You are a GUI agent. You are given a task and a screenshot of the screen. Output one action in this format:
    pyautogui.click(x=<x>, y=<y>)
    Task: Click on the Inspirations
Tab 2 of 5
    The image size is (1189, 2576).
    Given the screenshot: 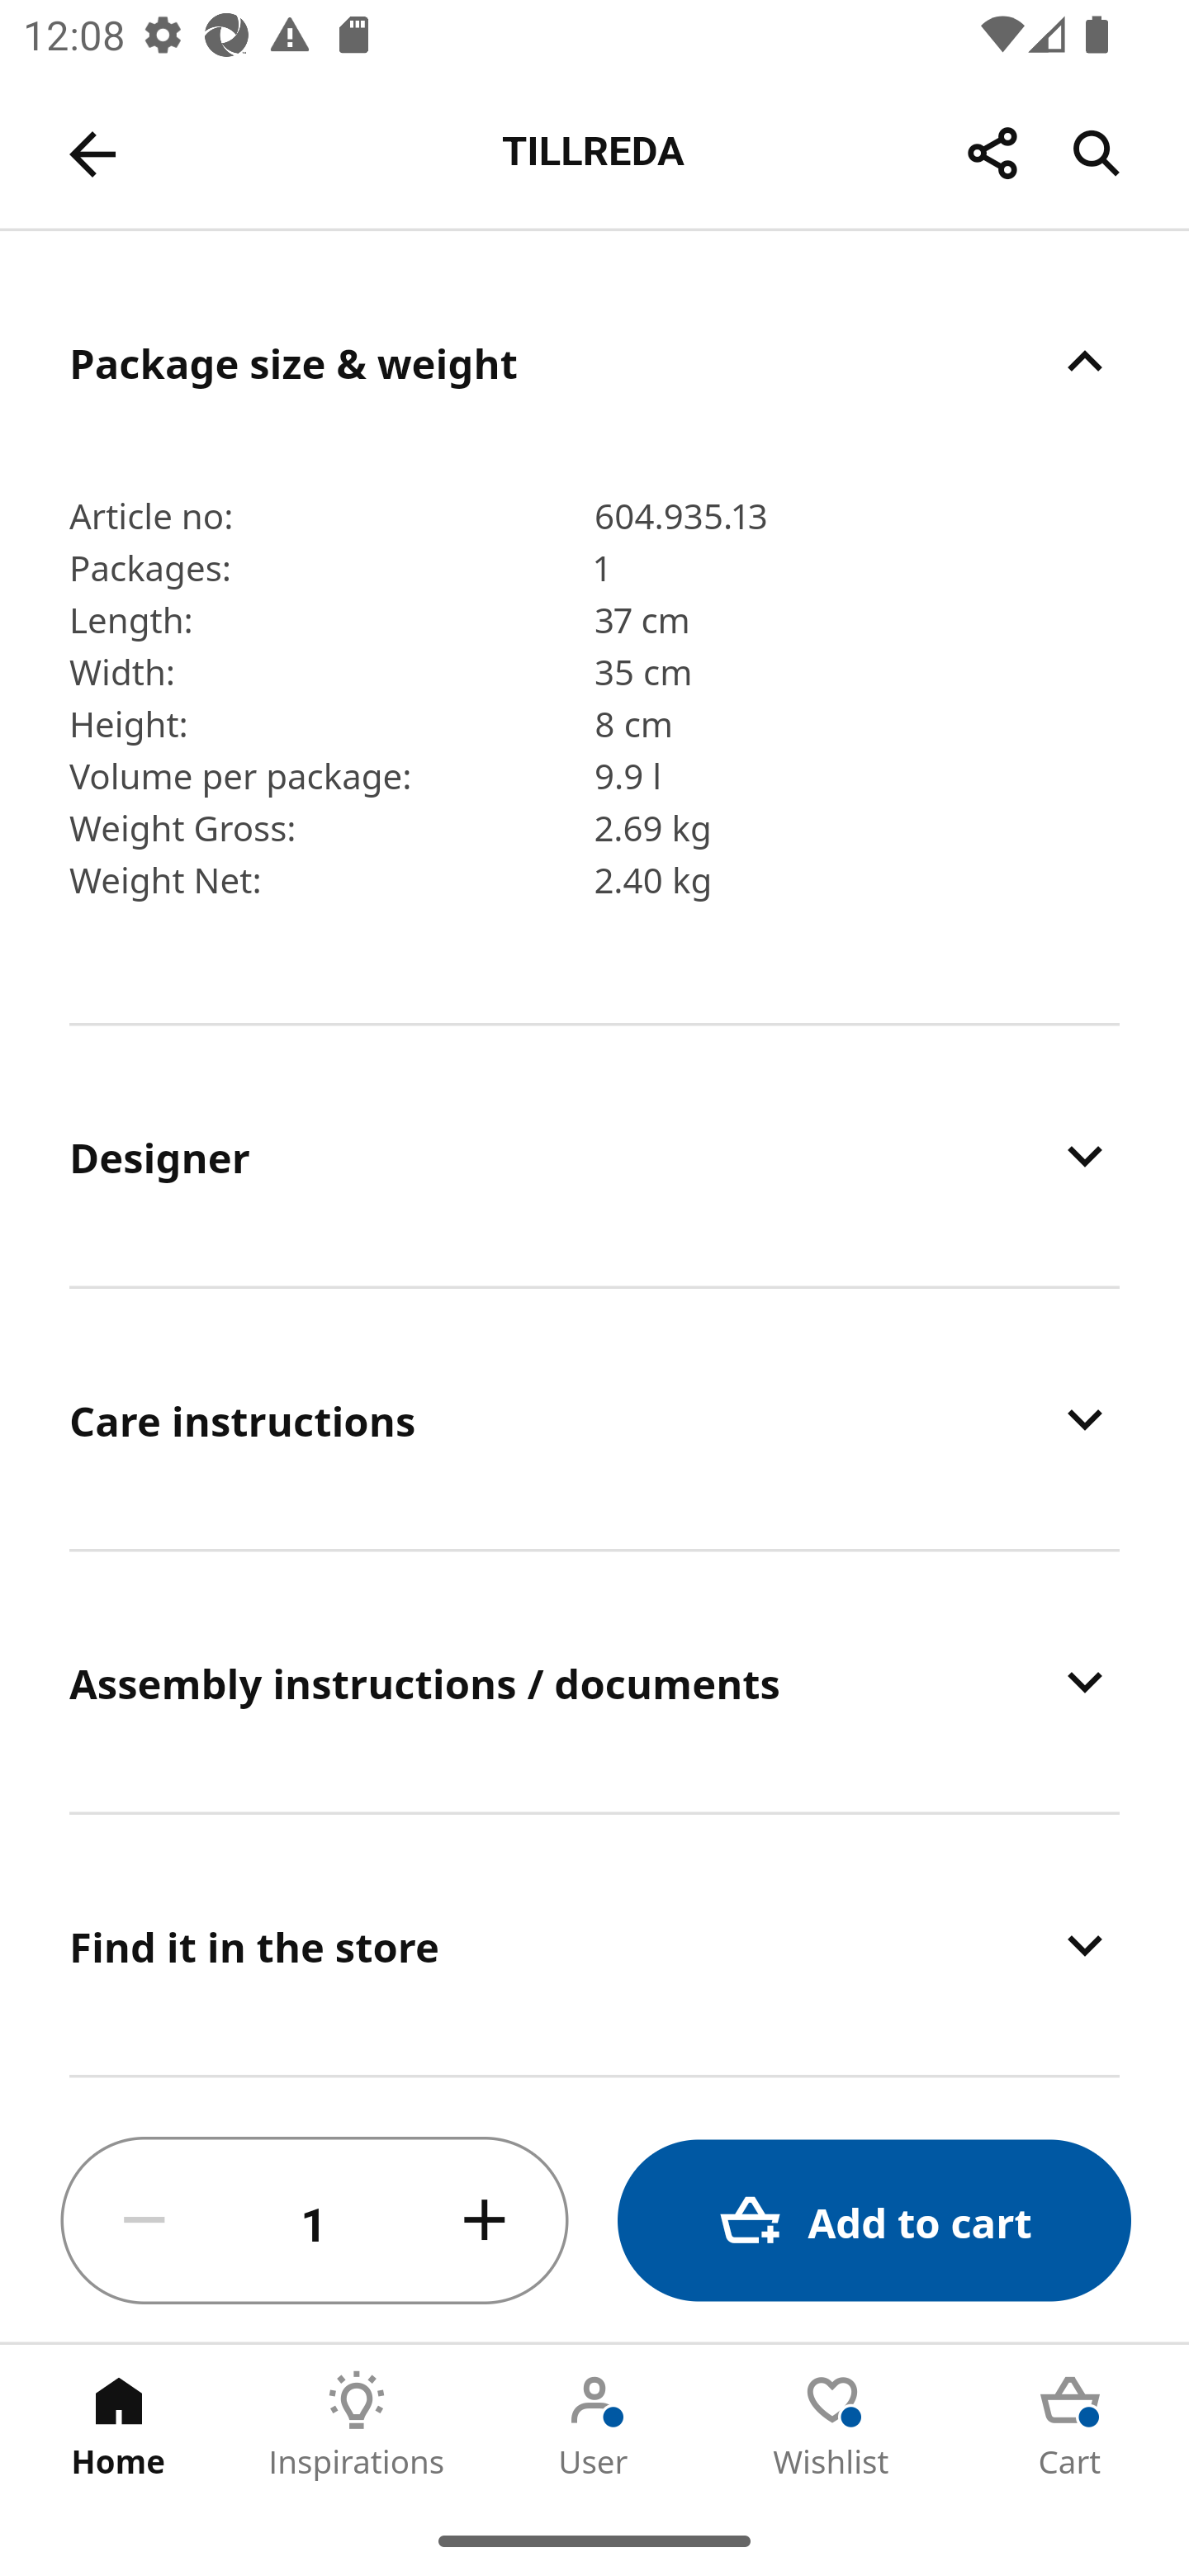 What is the action you would take?
    pyautogui.click(x=357, y=2425)
    